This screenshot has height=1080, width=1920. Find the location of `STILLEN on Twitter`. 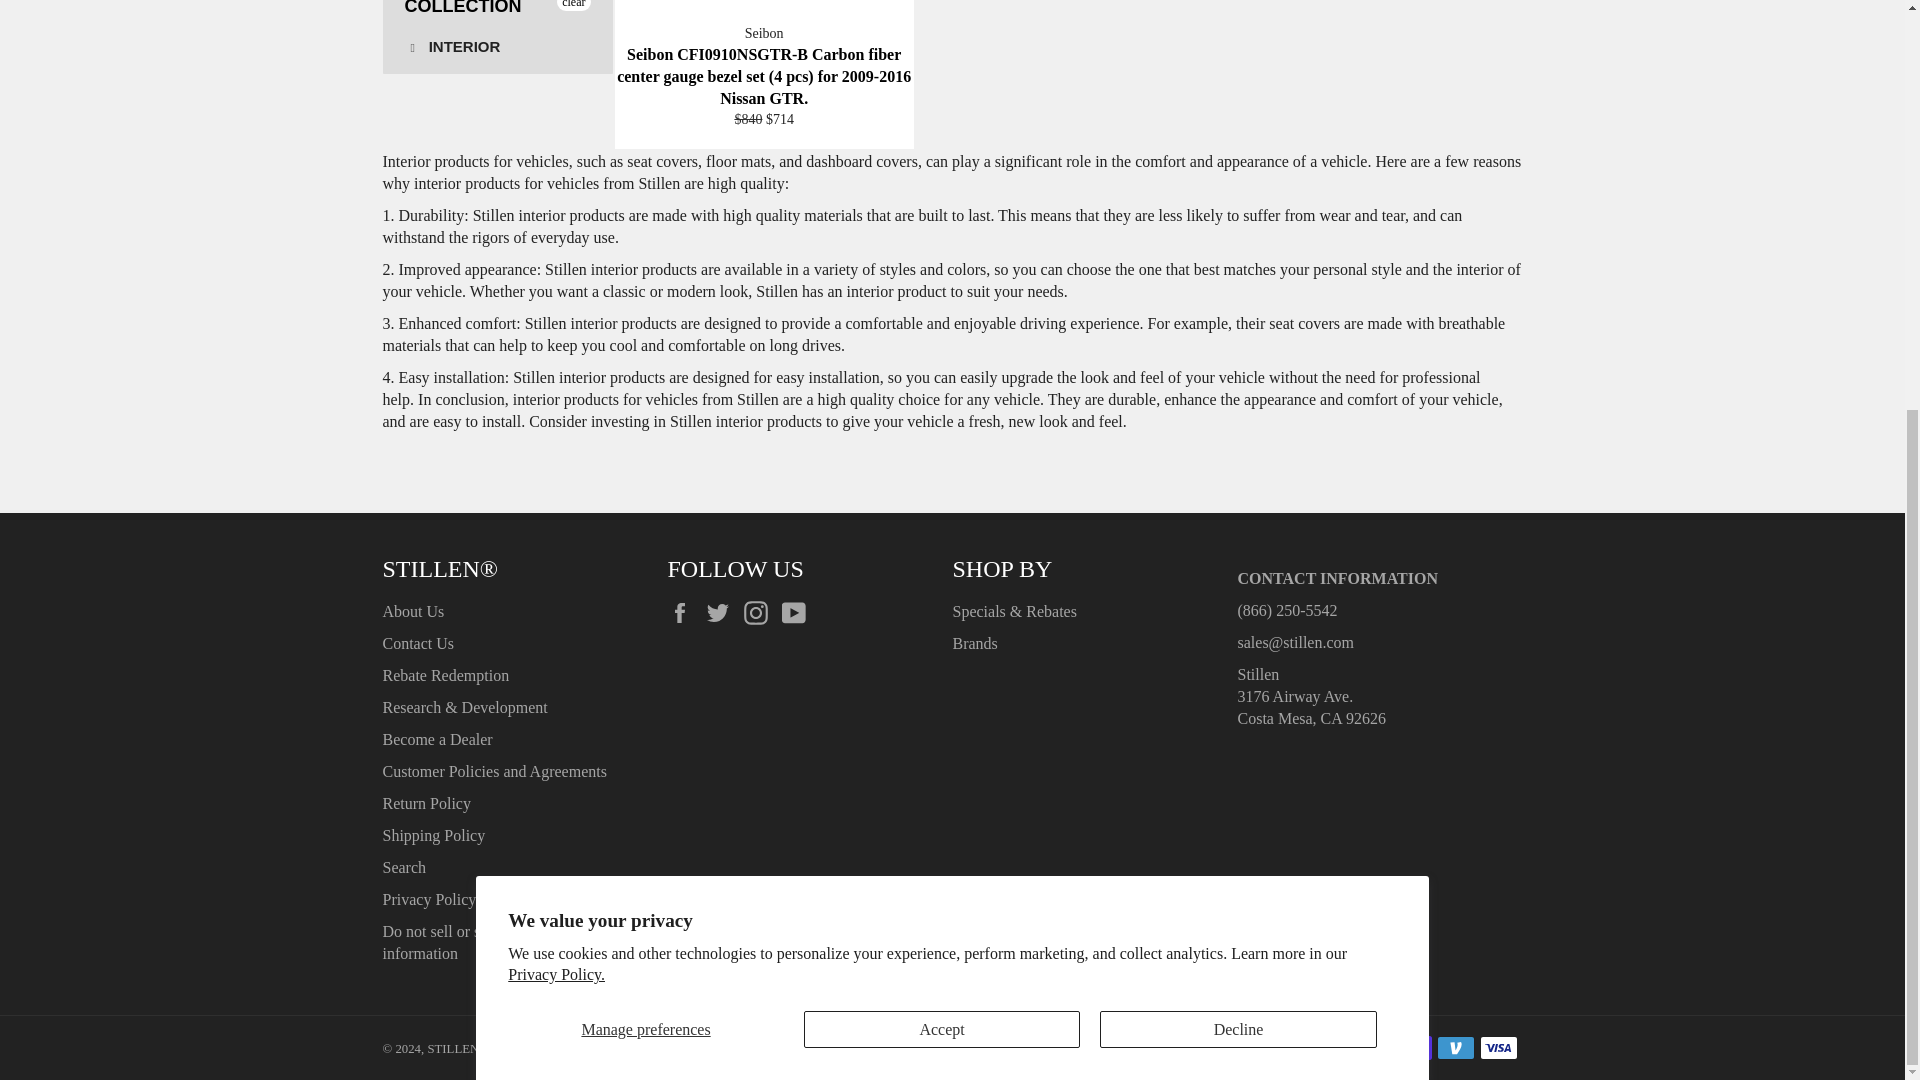

STILLEN on Twitter is located at coordinates (722, 612).